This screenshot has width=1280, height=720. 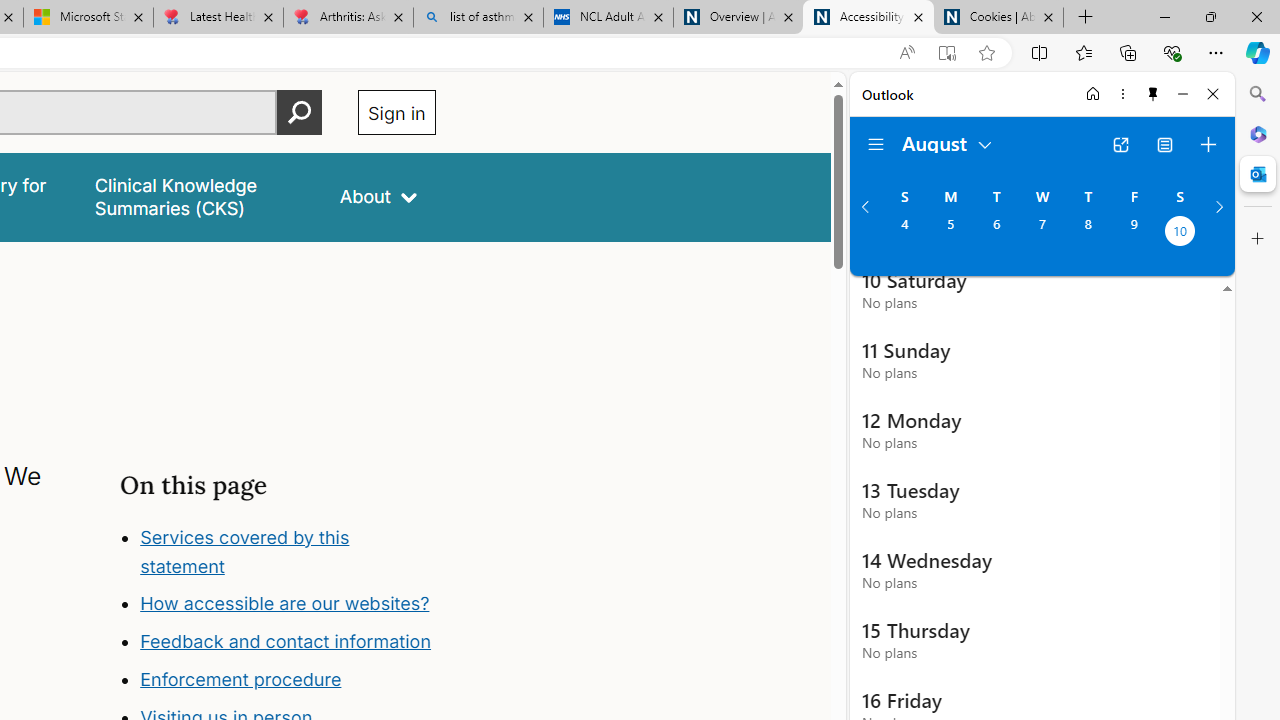 What do you see at coordinates (1258, 239) in the screenshot?
I see `Close Customize pane` at bounding box center [1258, 239].